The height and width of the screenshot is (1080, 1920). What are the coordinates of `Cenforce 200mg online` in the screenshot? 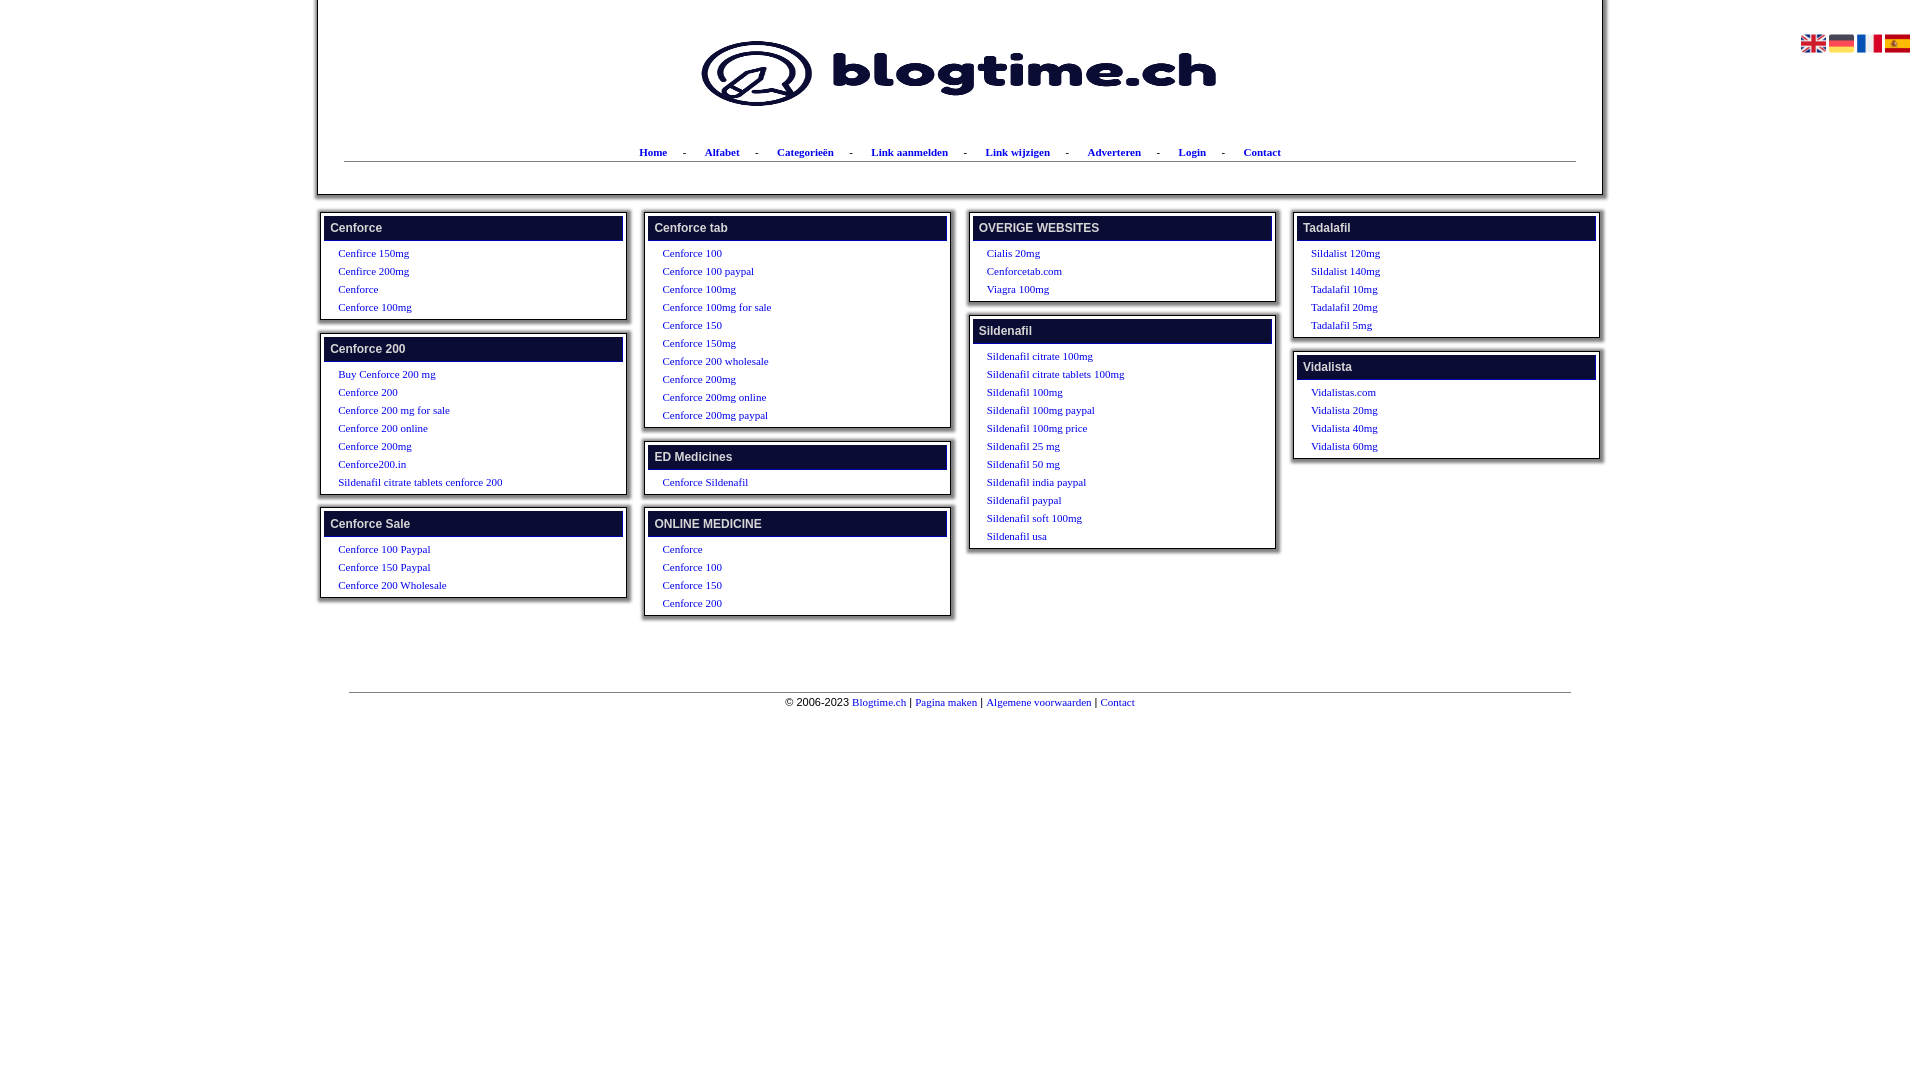 It's located at (778, 397).